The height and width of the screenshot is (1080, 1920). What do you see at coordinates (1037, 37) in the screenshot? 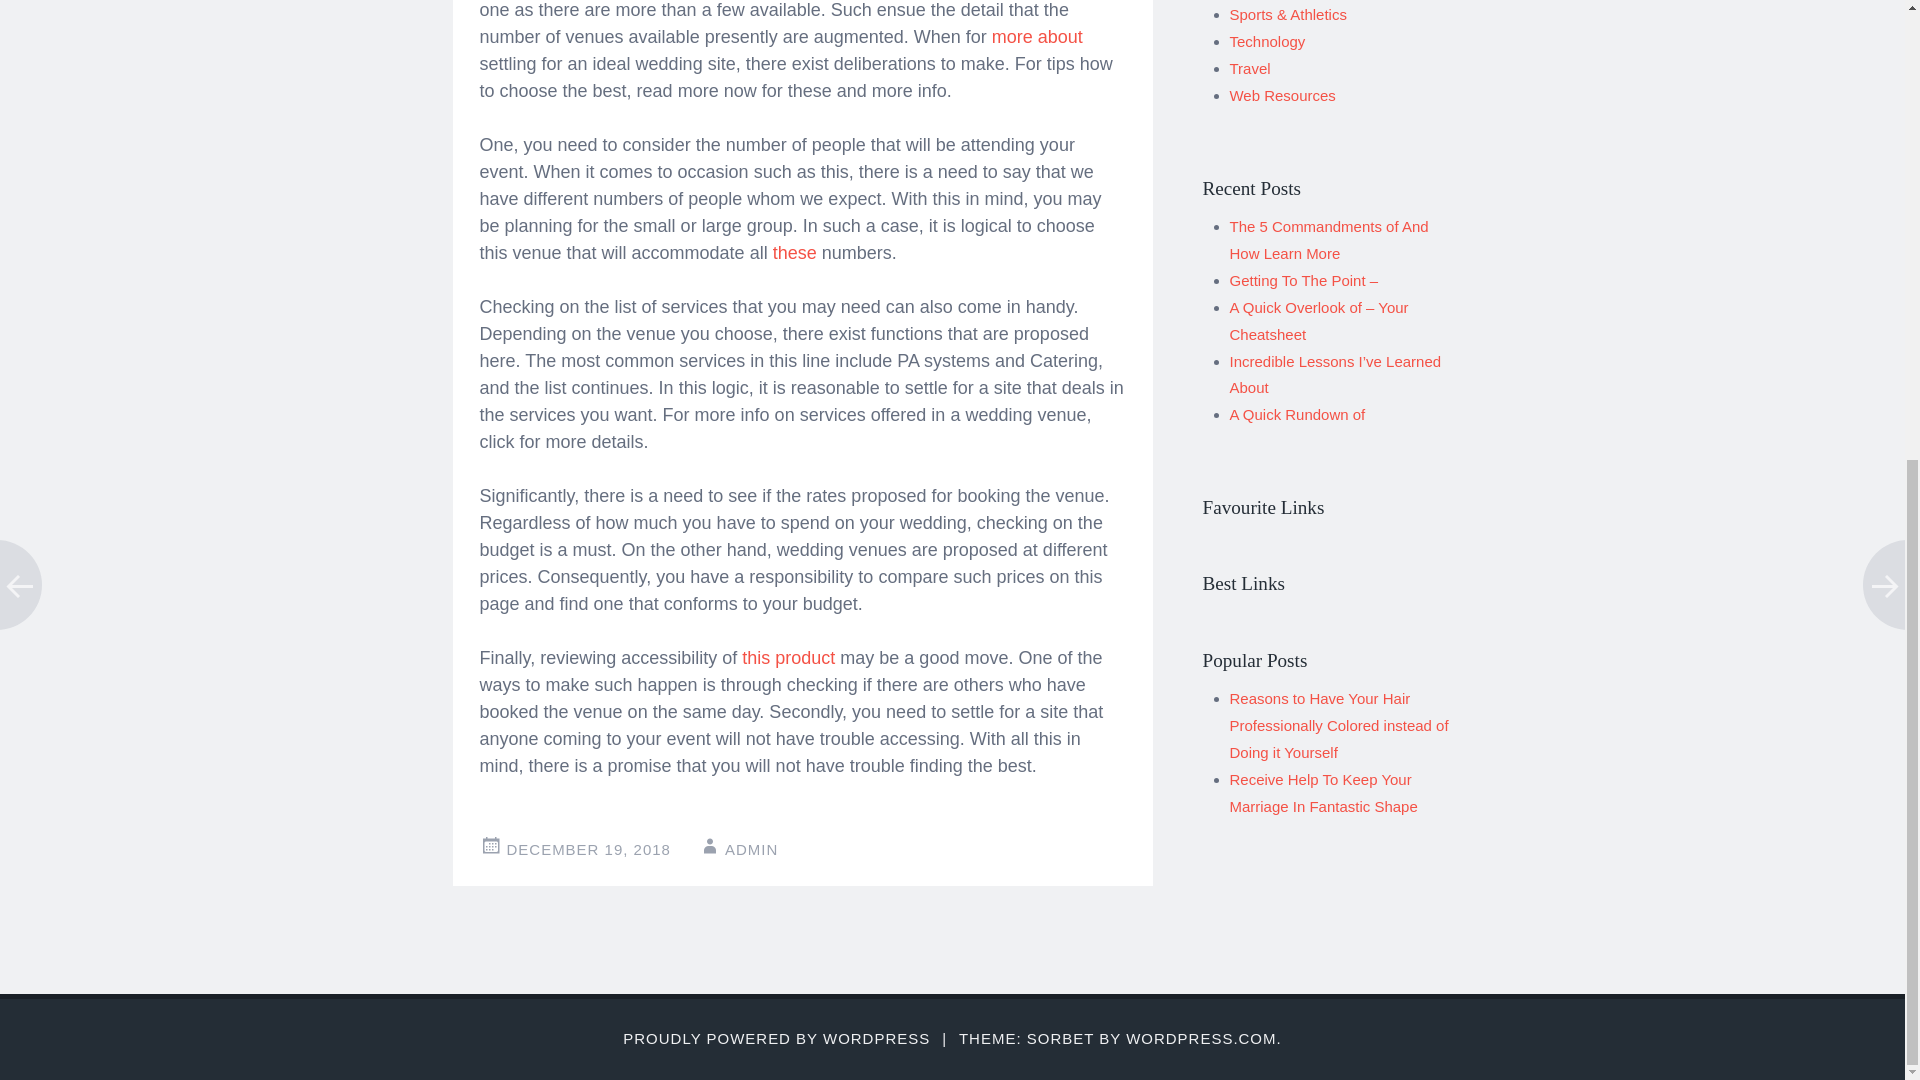
I see `more about` at bounding box center [1037, 37].